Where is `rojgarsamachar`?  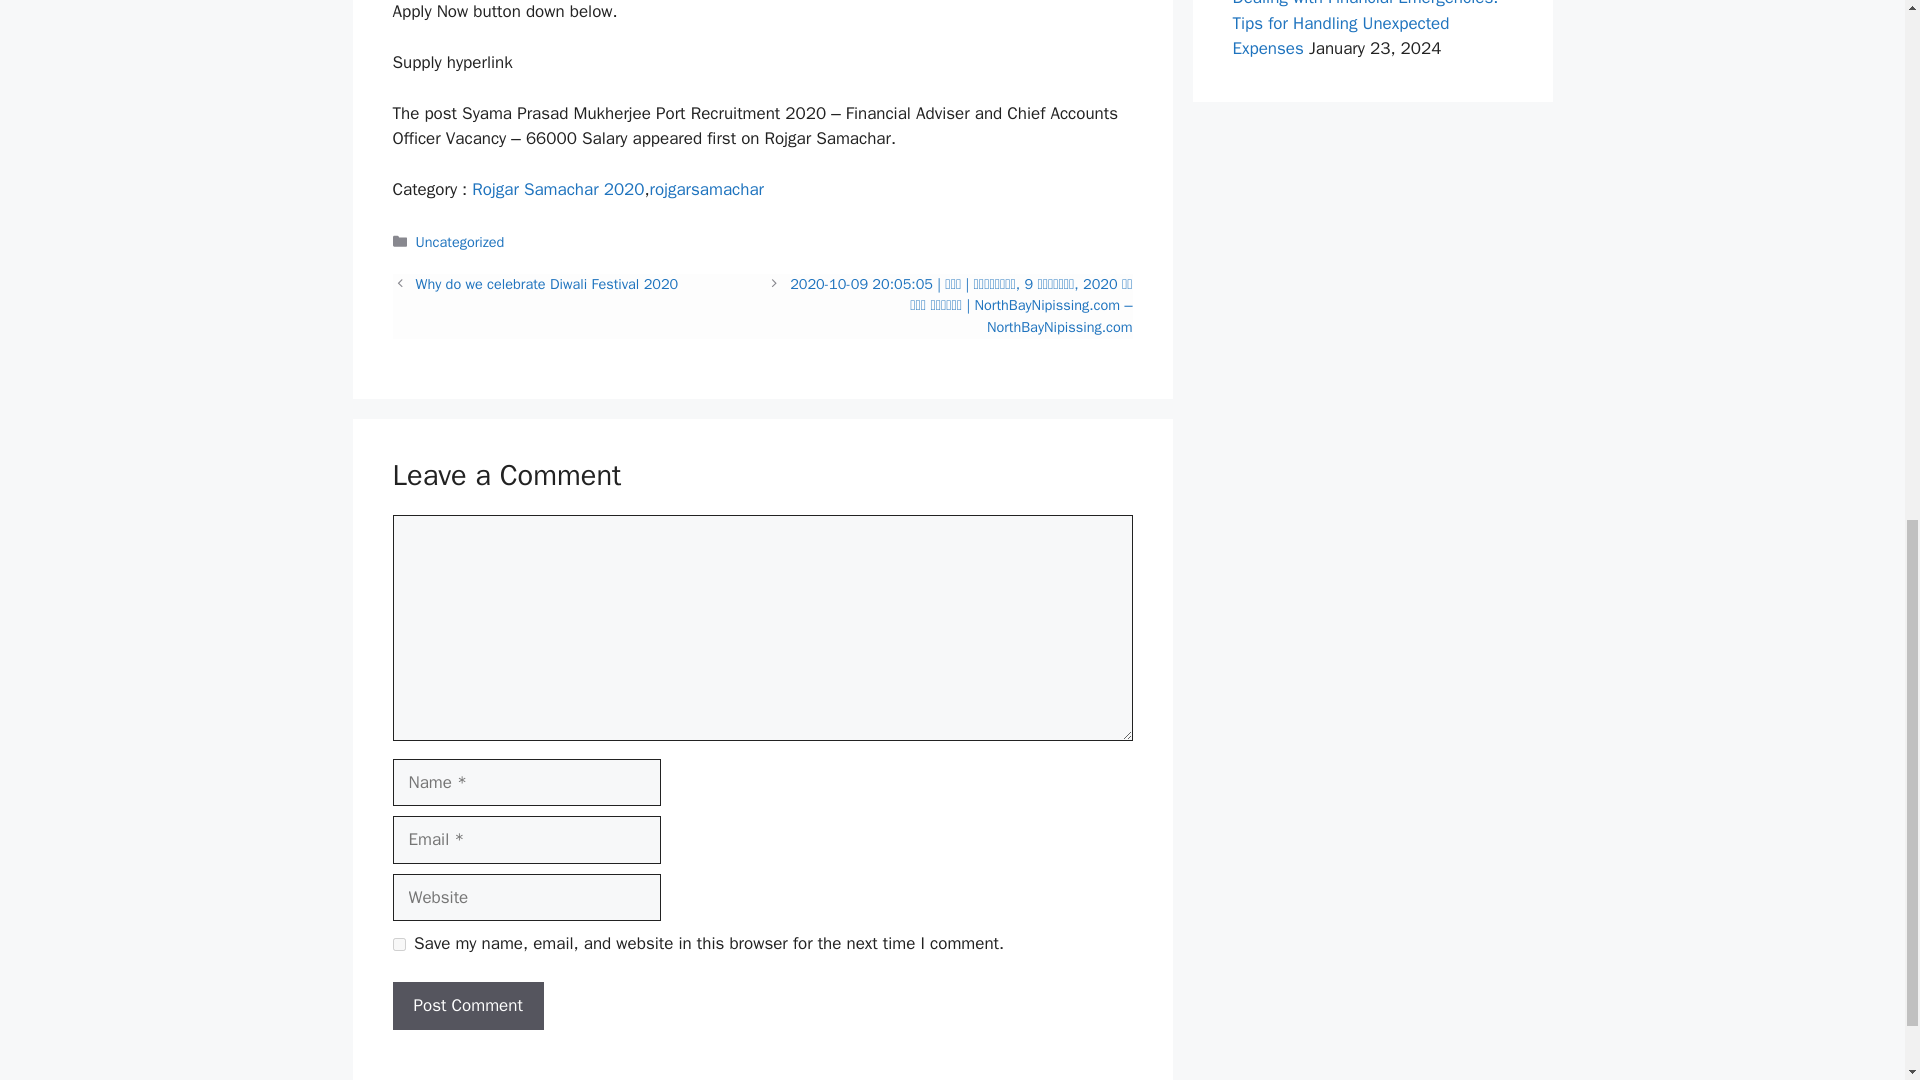
rojgarsamachar is located at coordinates (707, 189).